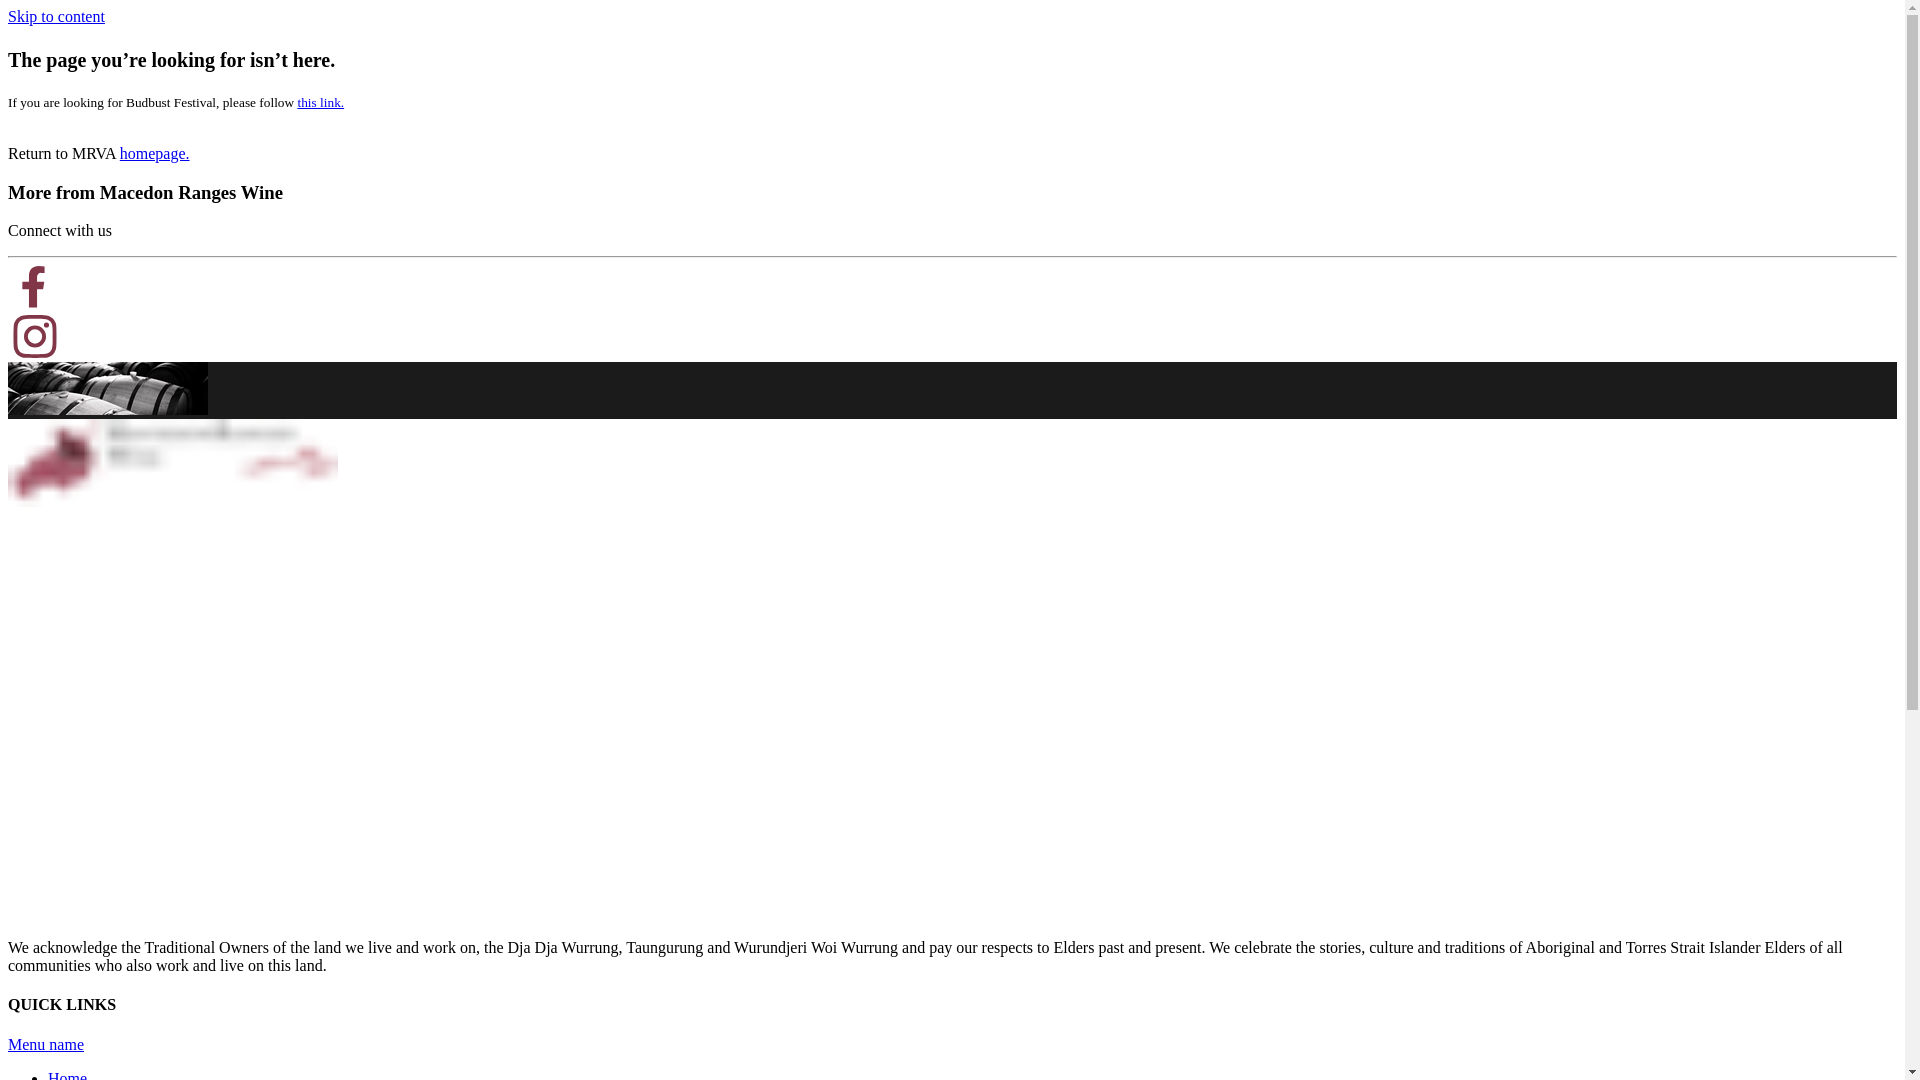  Describe the element at coordinates (46, 1044) in the screenshot. I see `Menu name` at that location.